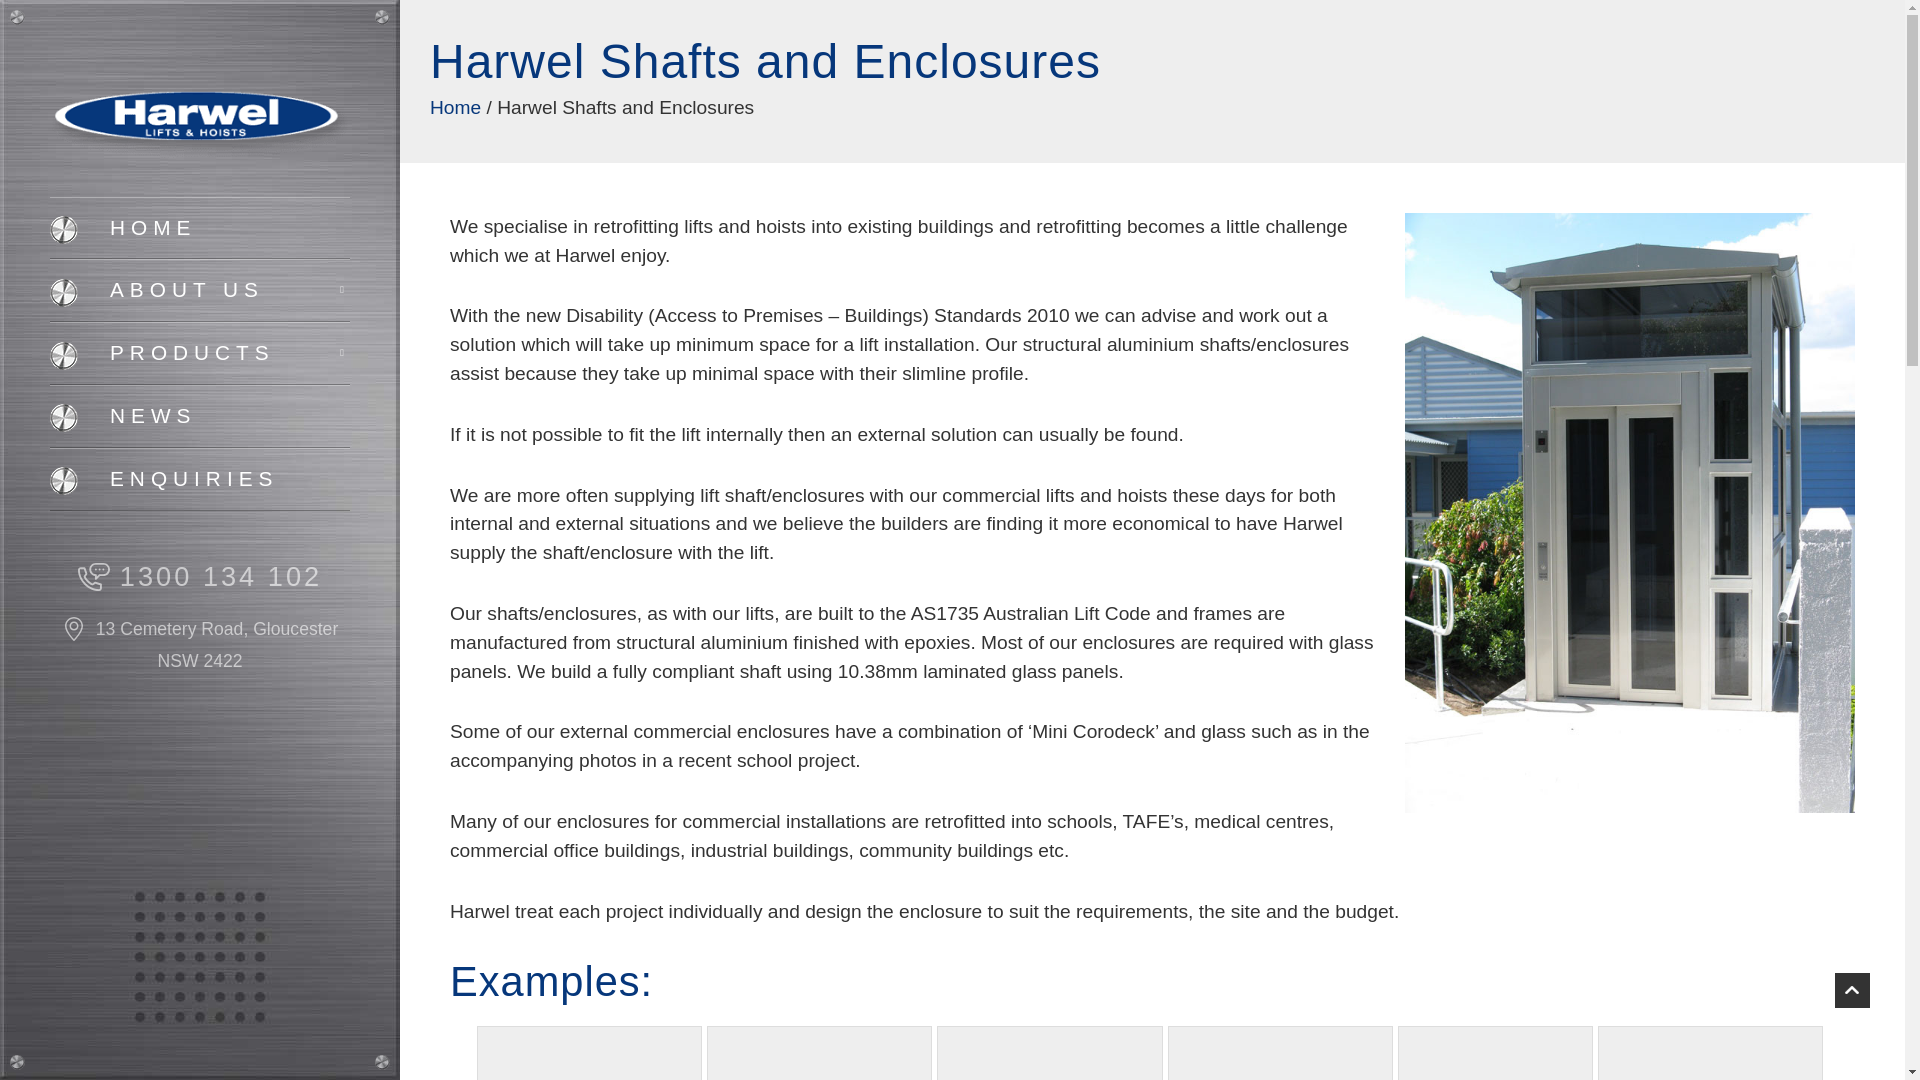 The width and height of the screenshot is (1920, 1080). I want to click on NEWS, so click(199, 416).